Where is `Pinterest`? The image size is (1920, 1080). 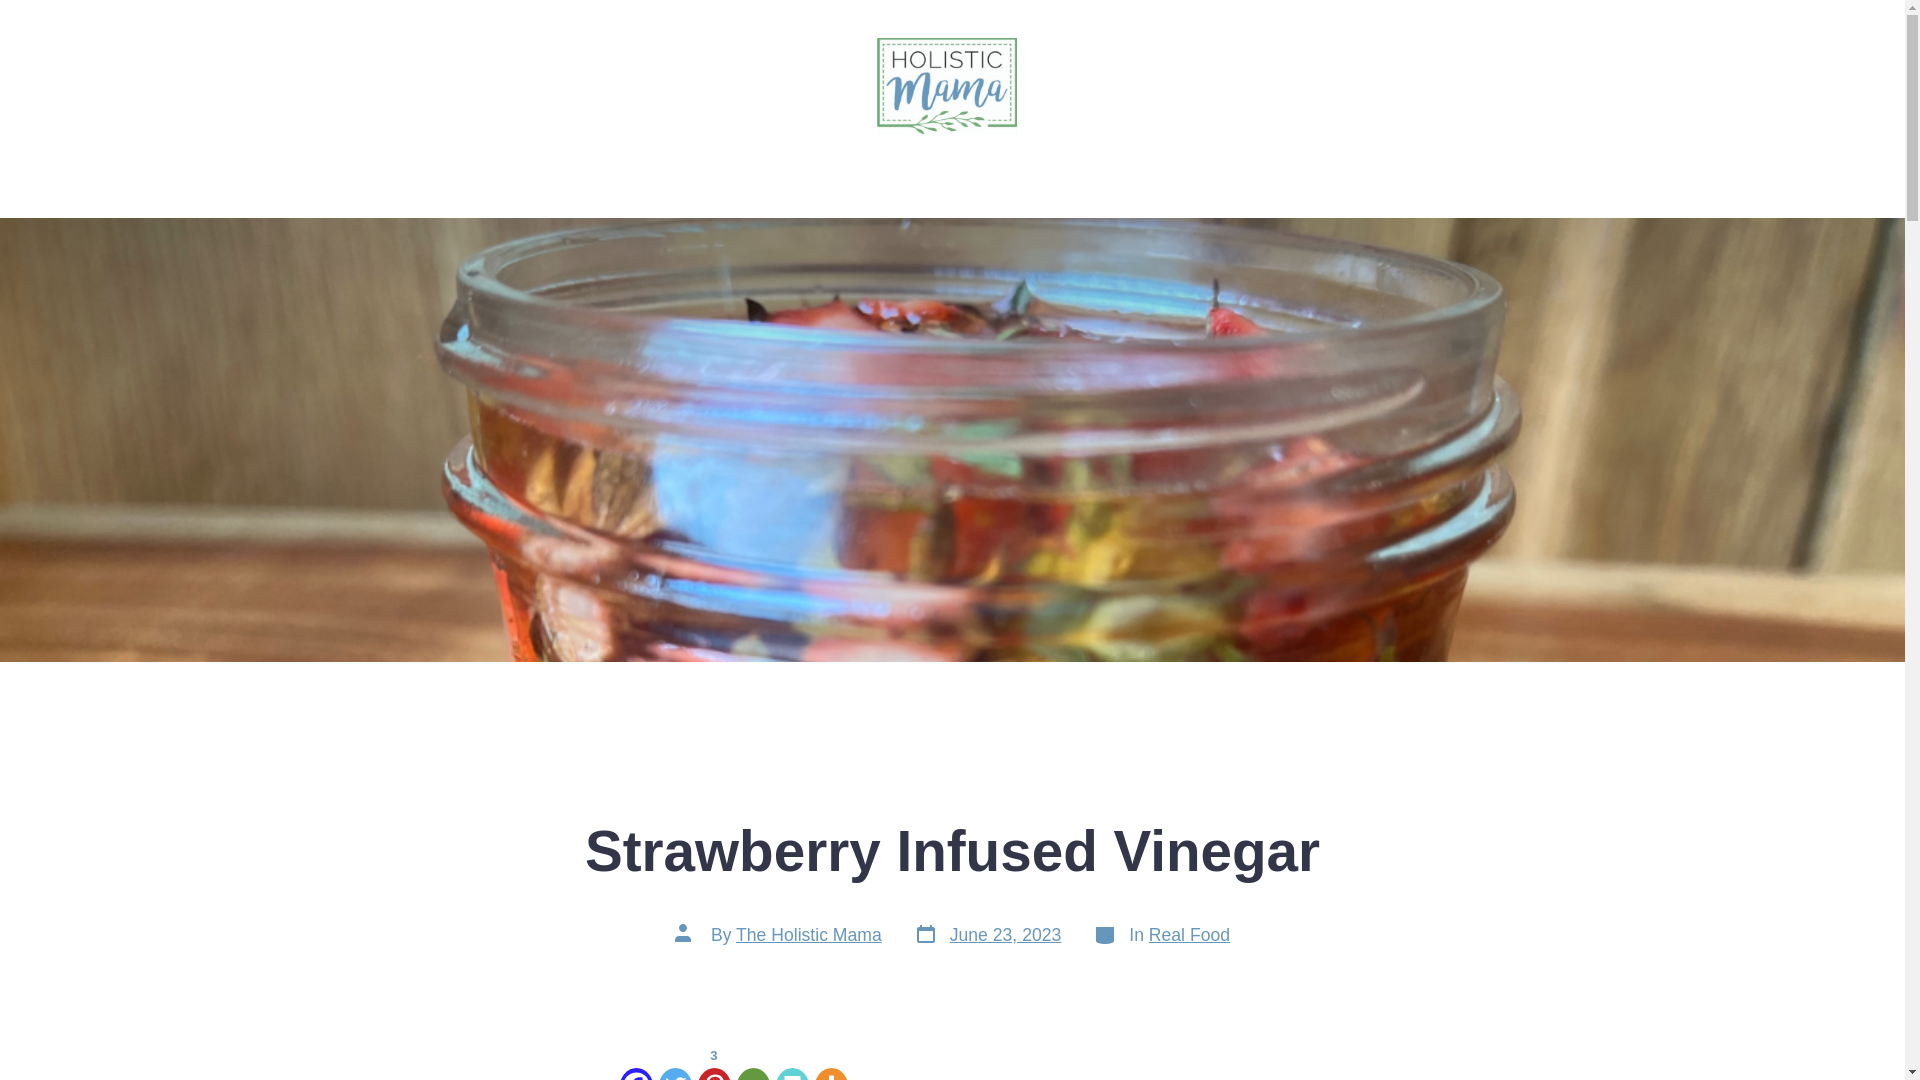
Pinterest is located at coordinates (790, 1062).